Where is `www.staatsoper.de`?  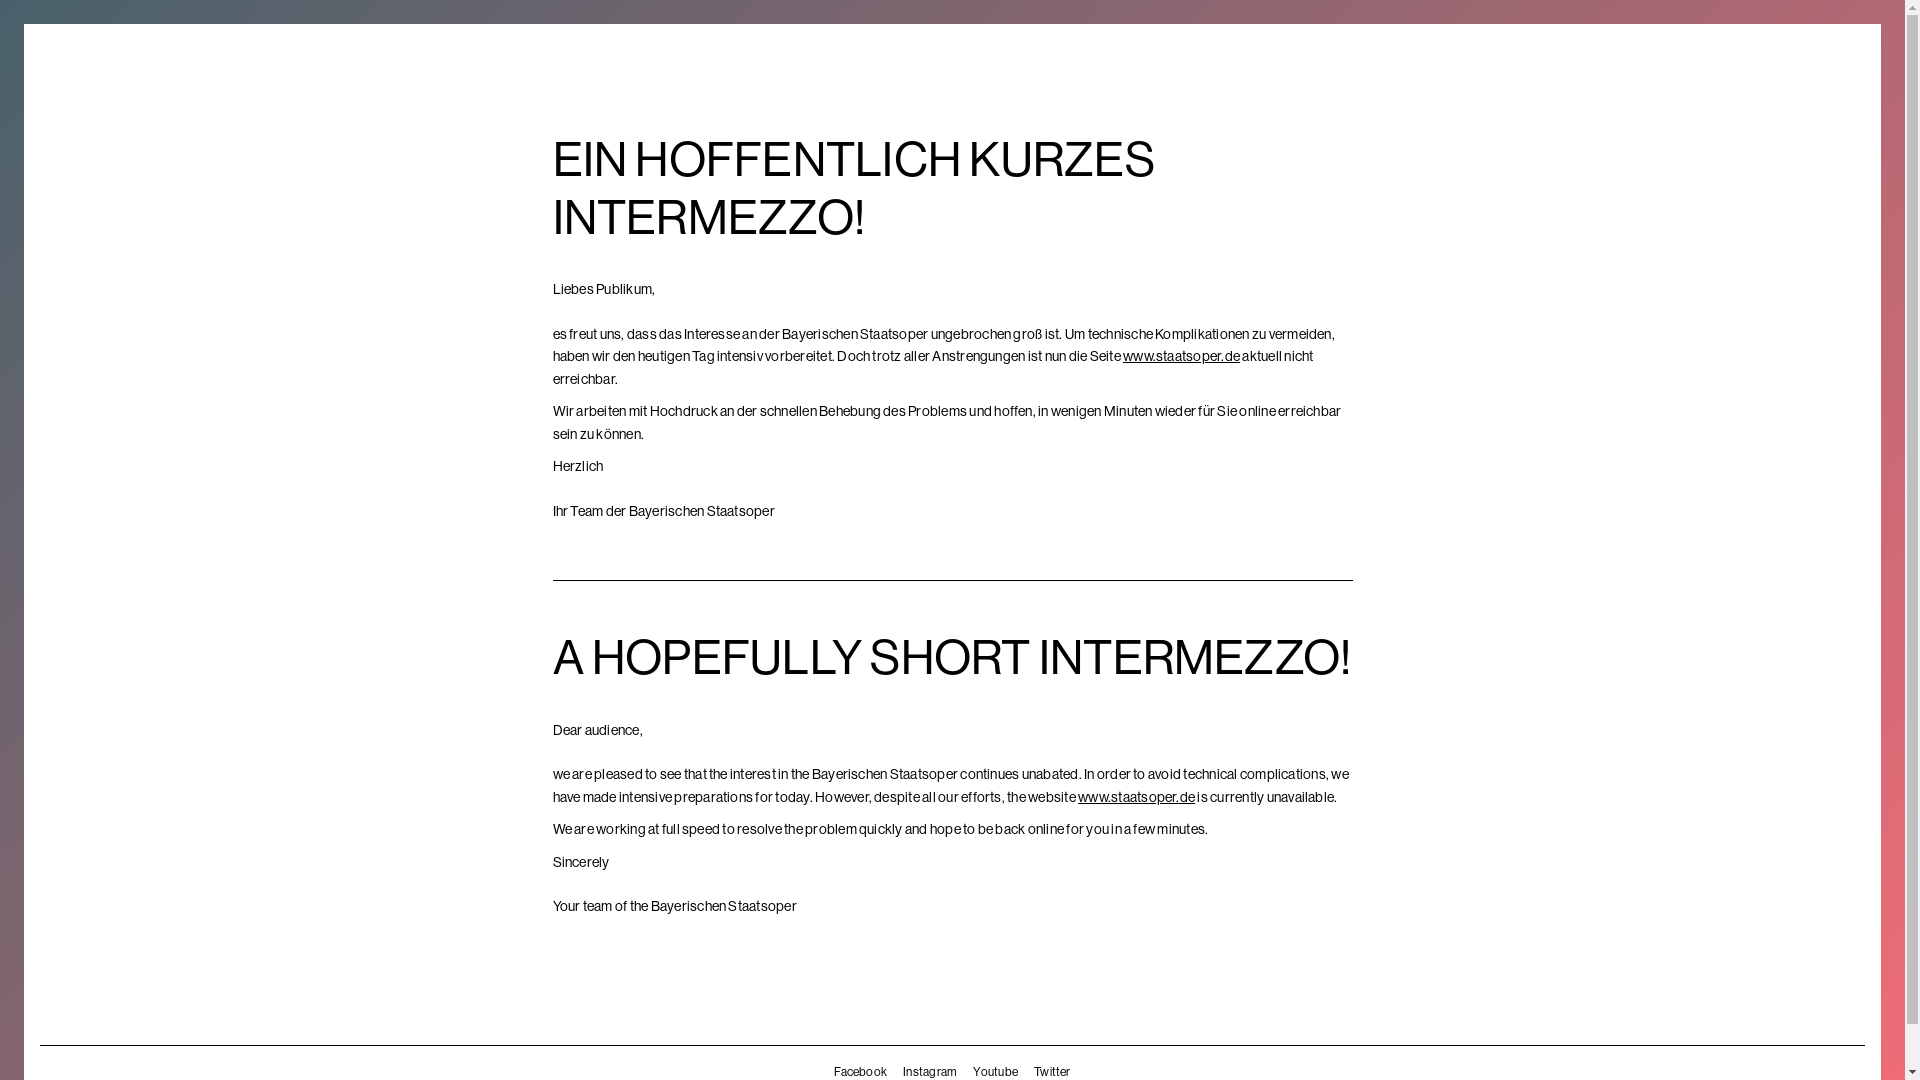
www.staatsoper.de is located at coordinates (1136, 796).